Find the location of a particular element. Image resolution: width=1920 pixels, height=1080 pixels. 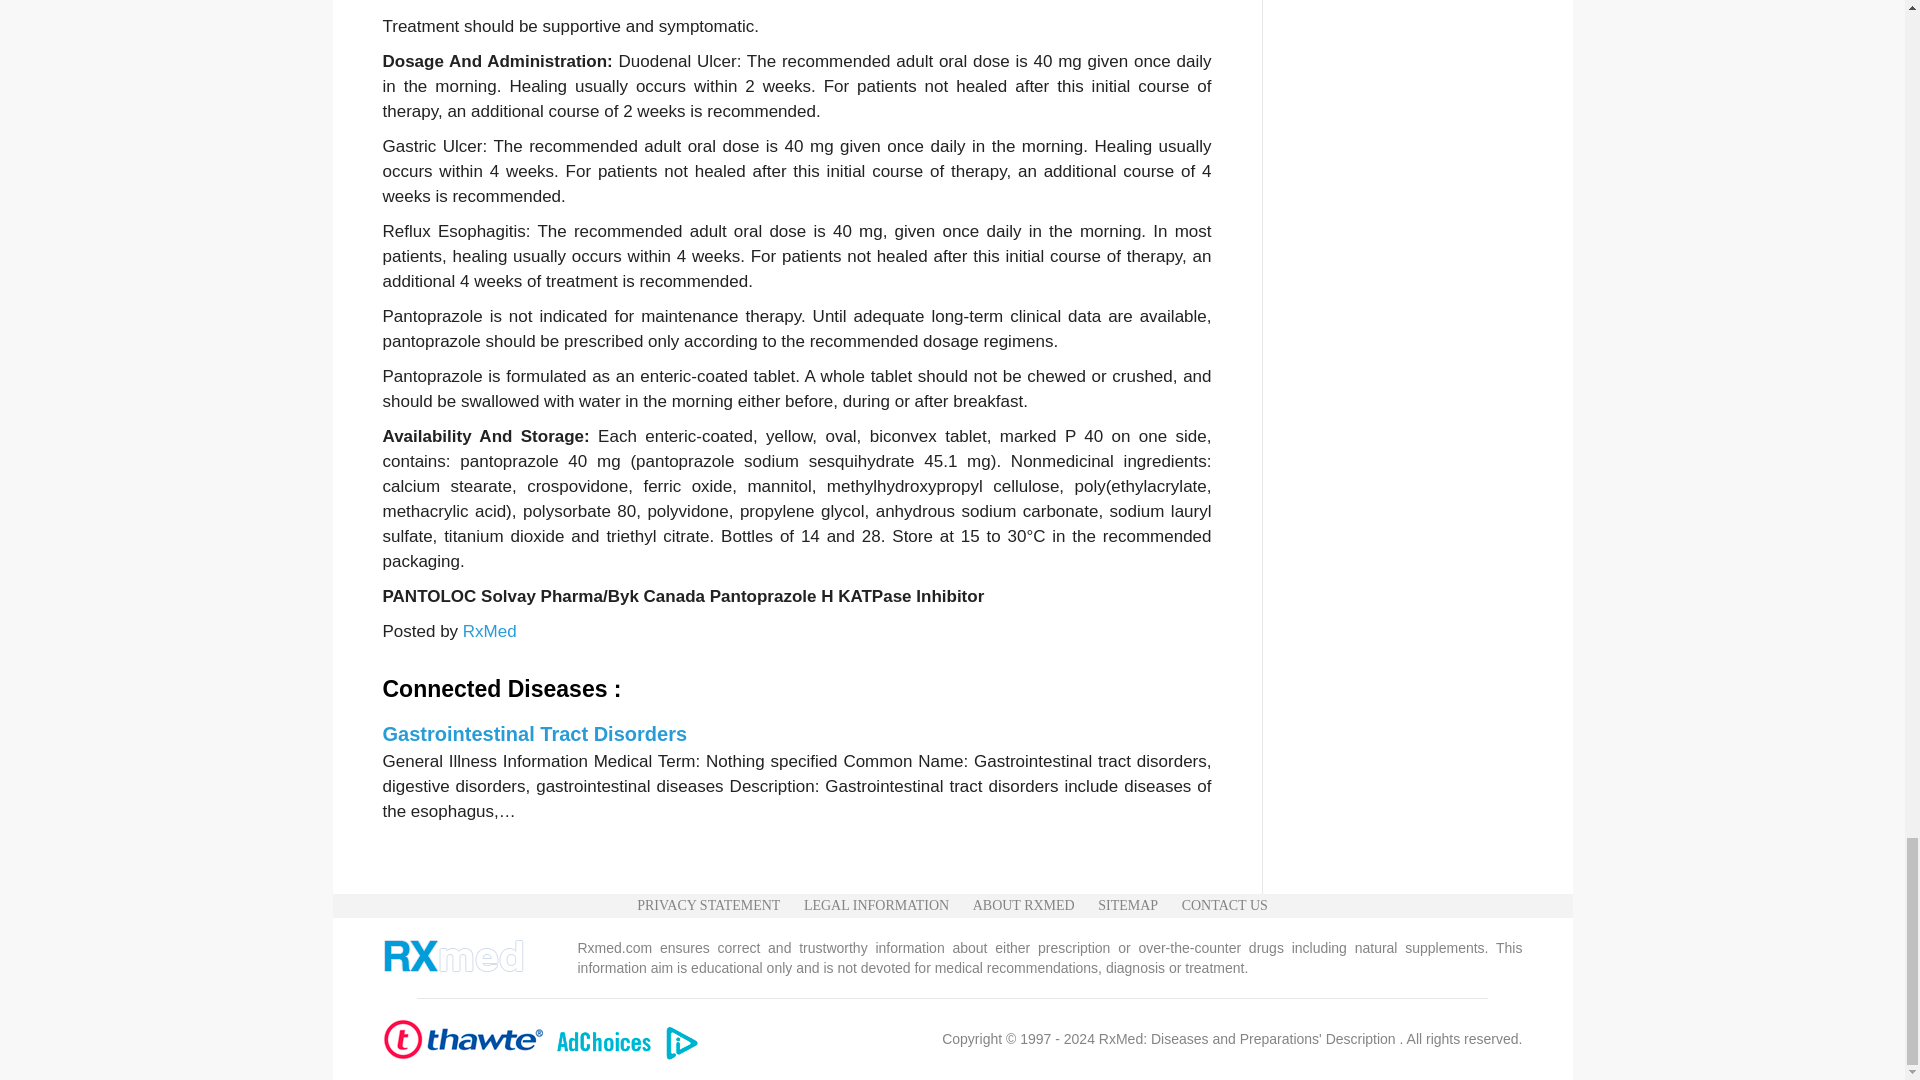

CONTACT US is located at coordinates (1224, 906).